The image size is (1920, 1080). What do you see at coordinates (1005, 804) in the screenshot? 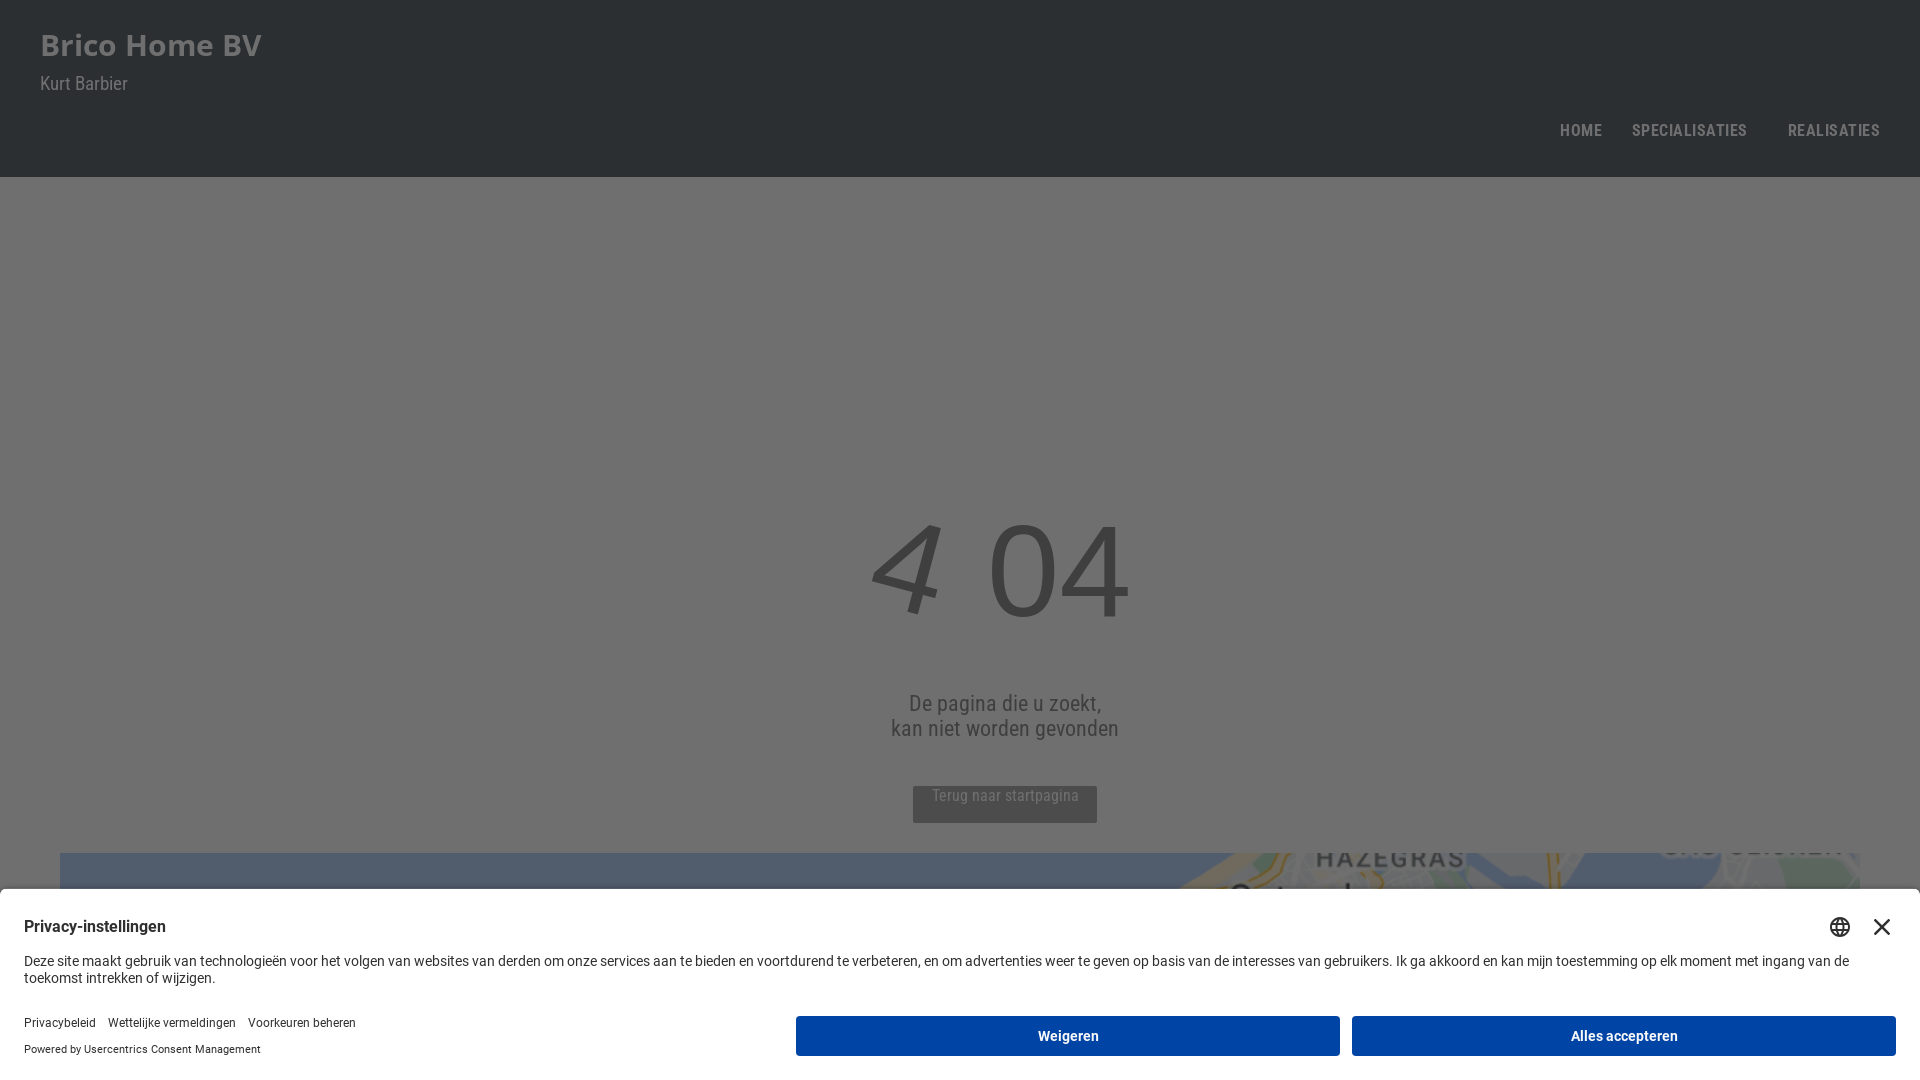
I see `Terug naar startpagina` at bounding box center [1005, 804].